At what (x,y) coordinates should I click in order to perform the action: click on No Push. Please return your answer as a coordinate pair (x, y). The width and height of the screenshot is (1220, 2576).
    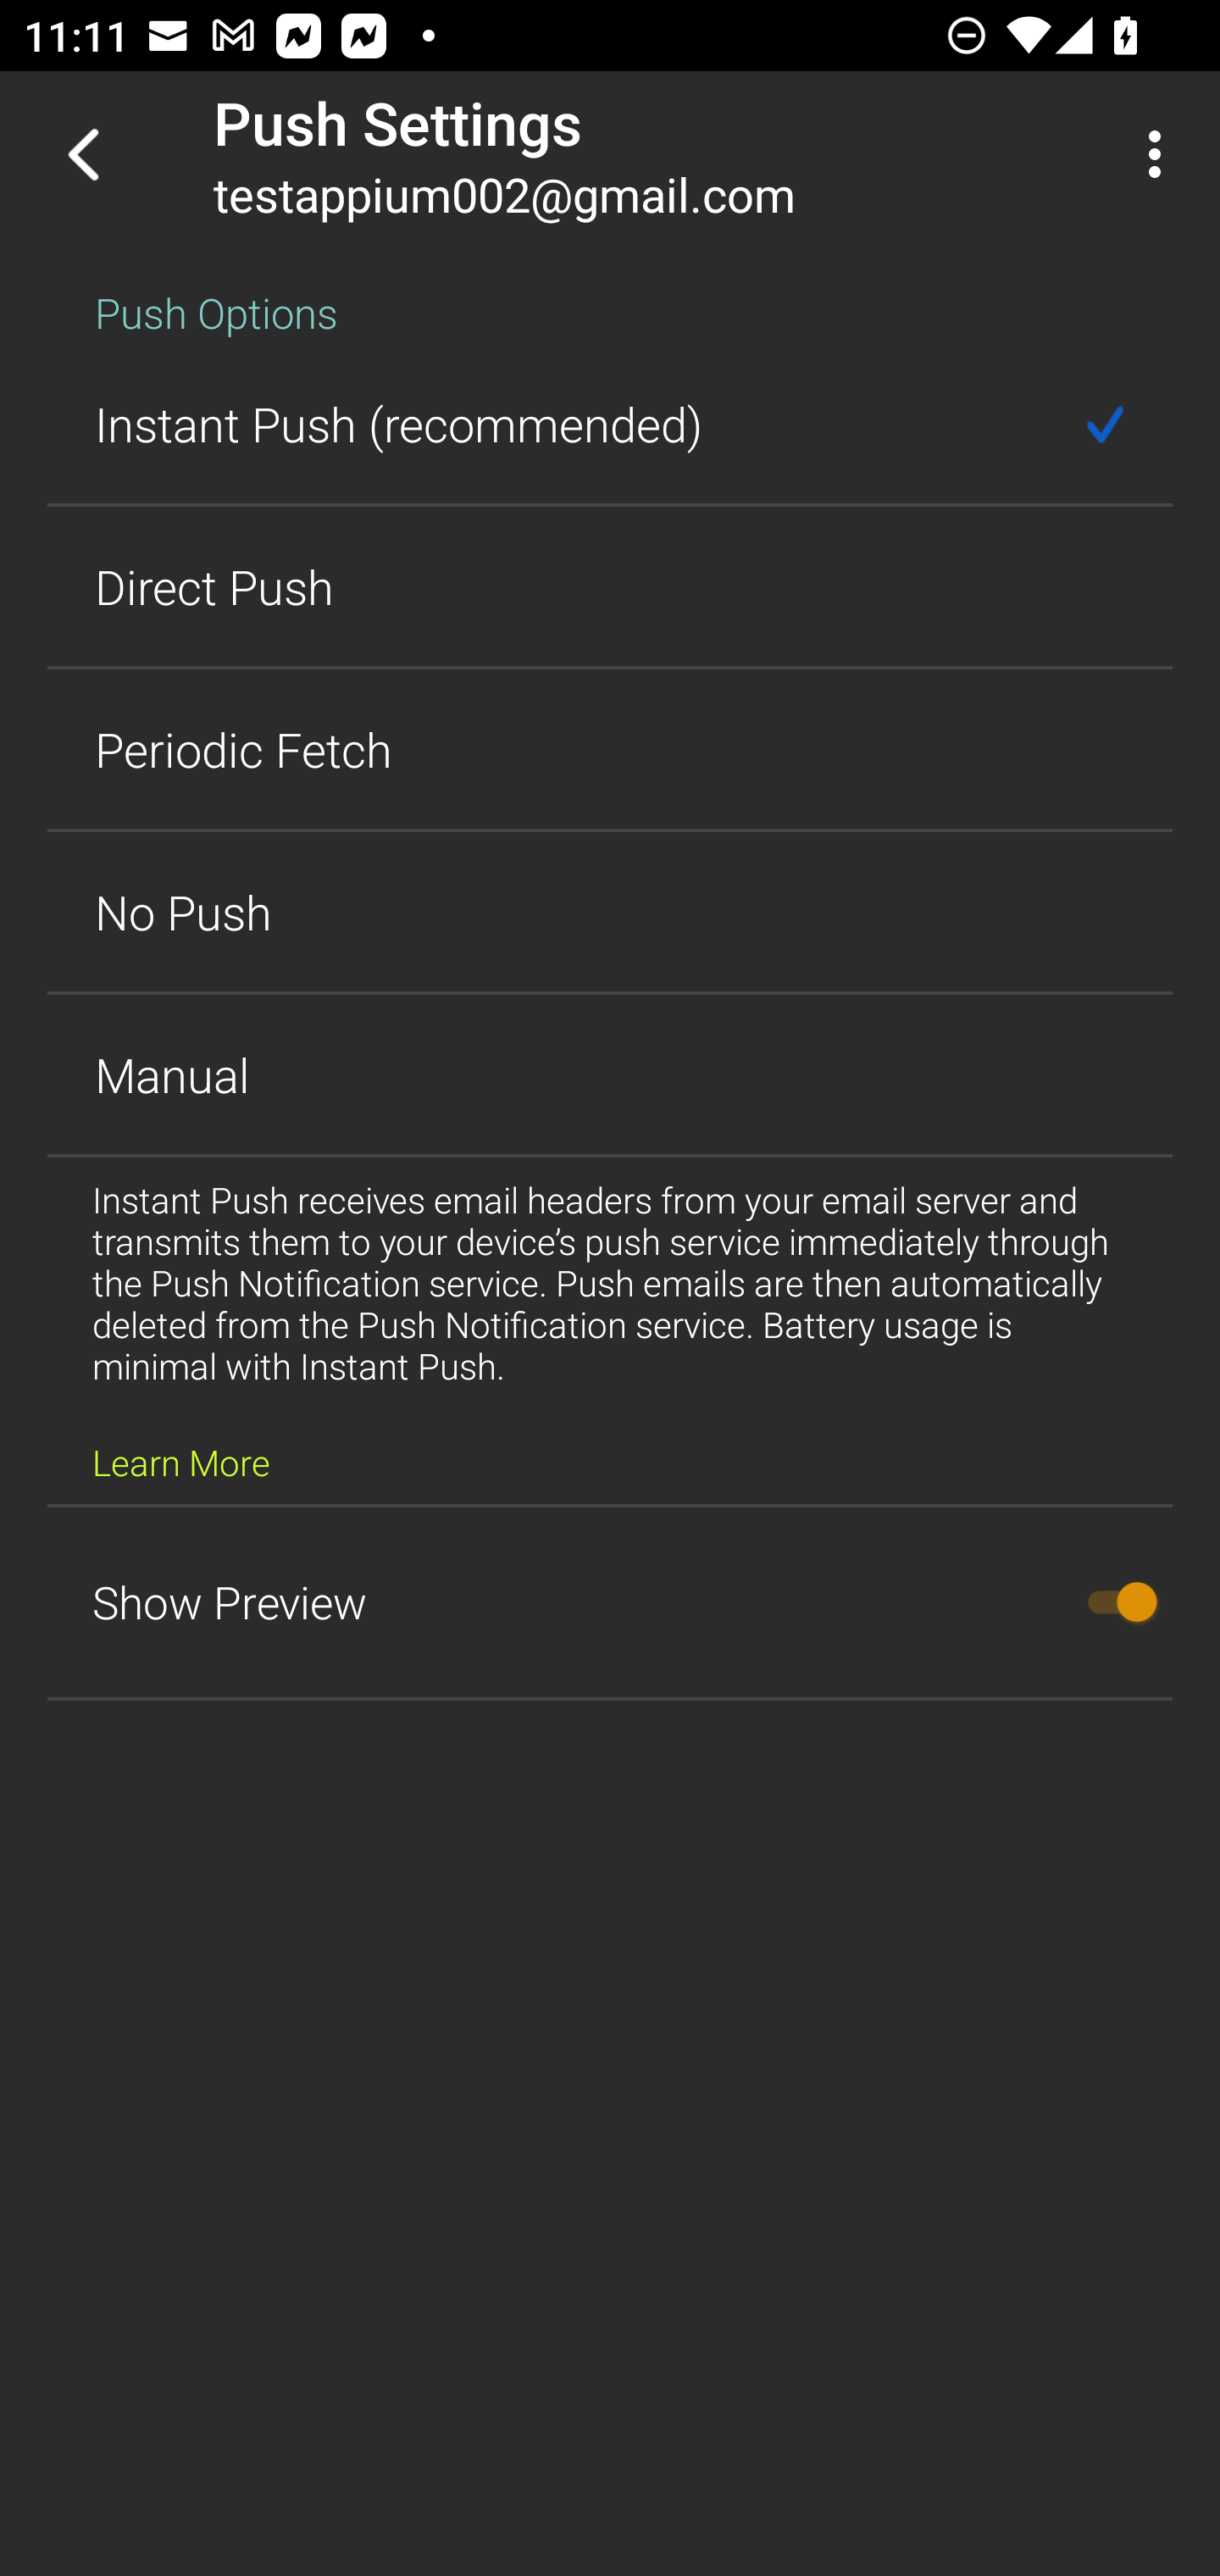
    Looking at the image, I should click on (610, 912).